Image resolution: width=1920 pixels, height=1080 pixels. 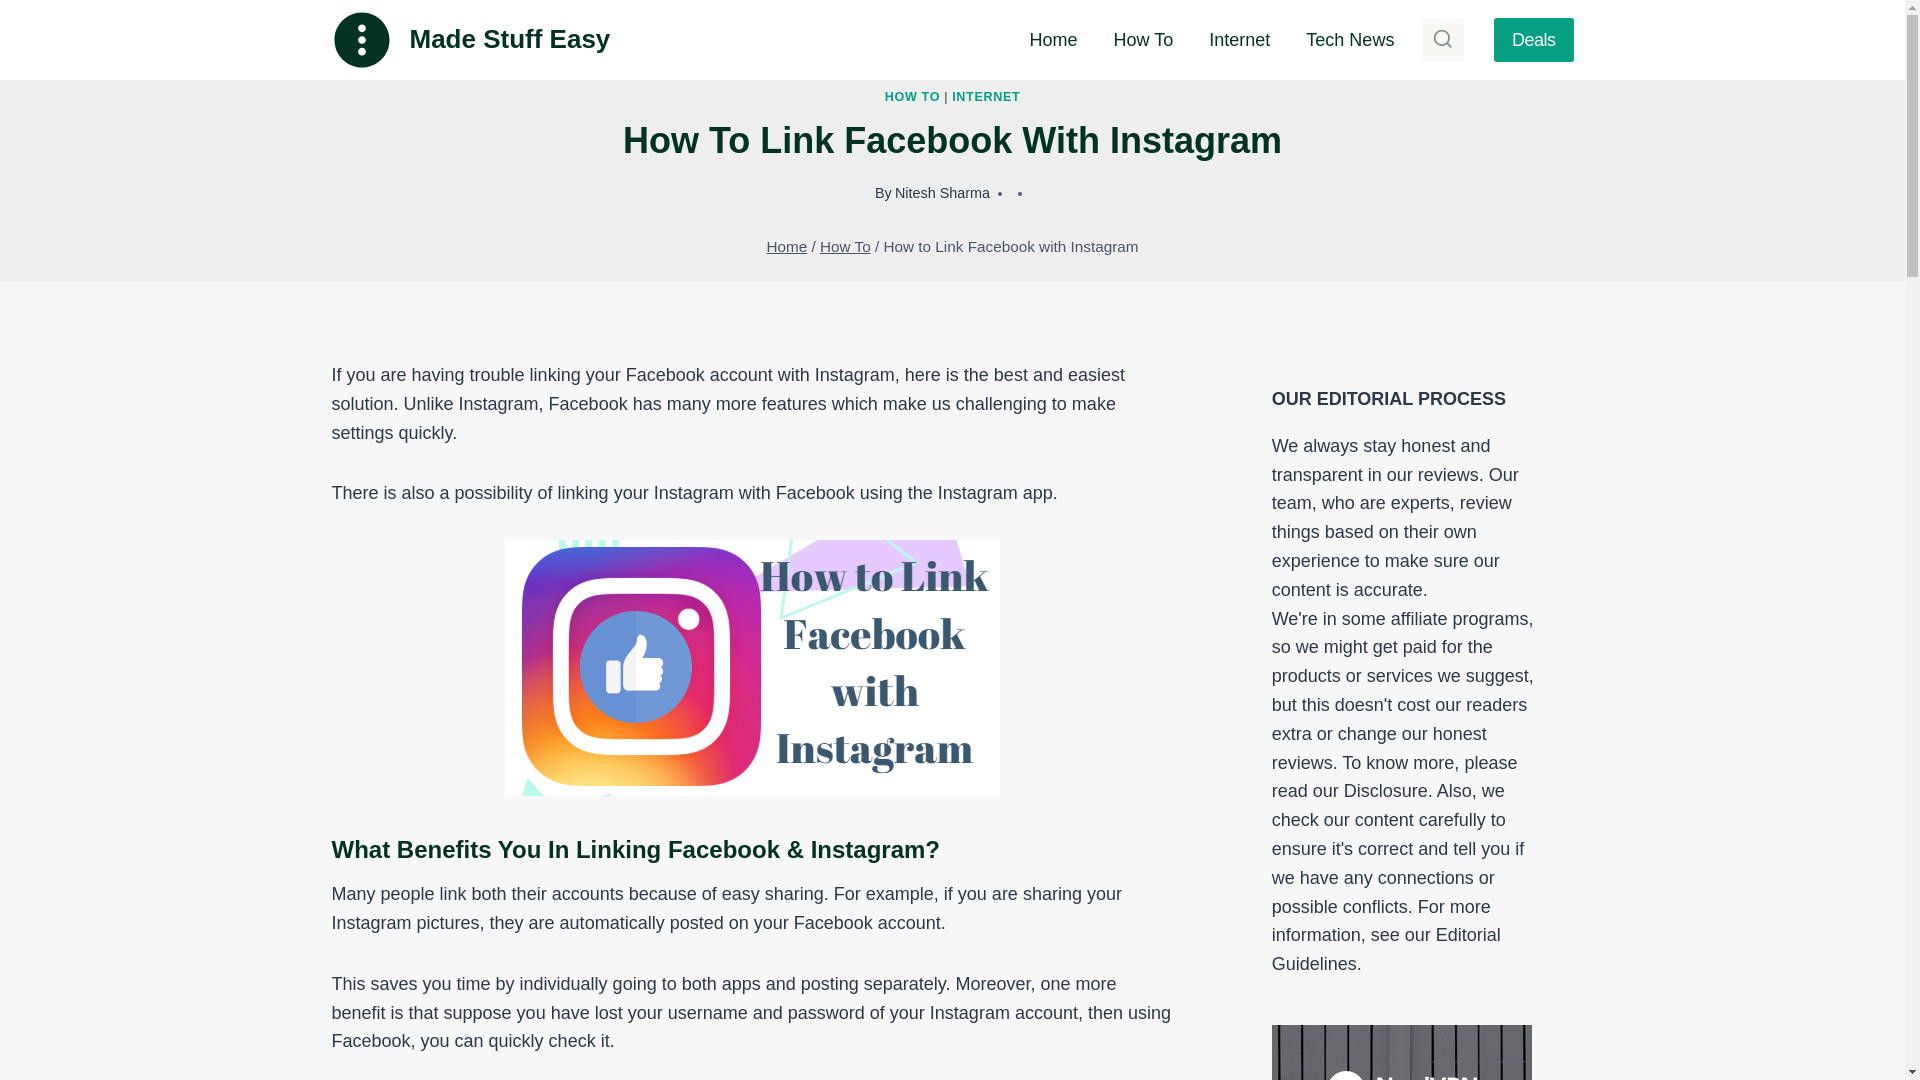 I want to click on Nitesh Sharma, so click(x=942, y=192).